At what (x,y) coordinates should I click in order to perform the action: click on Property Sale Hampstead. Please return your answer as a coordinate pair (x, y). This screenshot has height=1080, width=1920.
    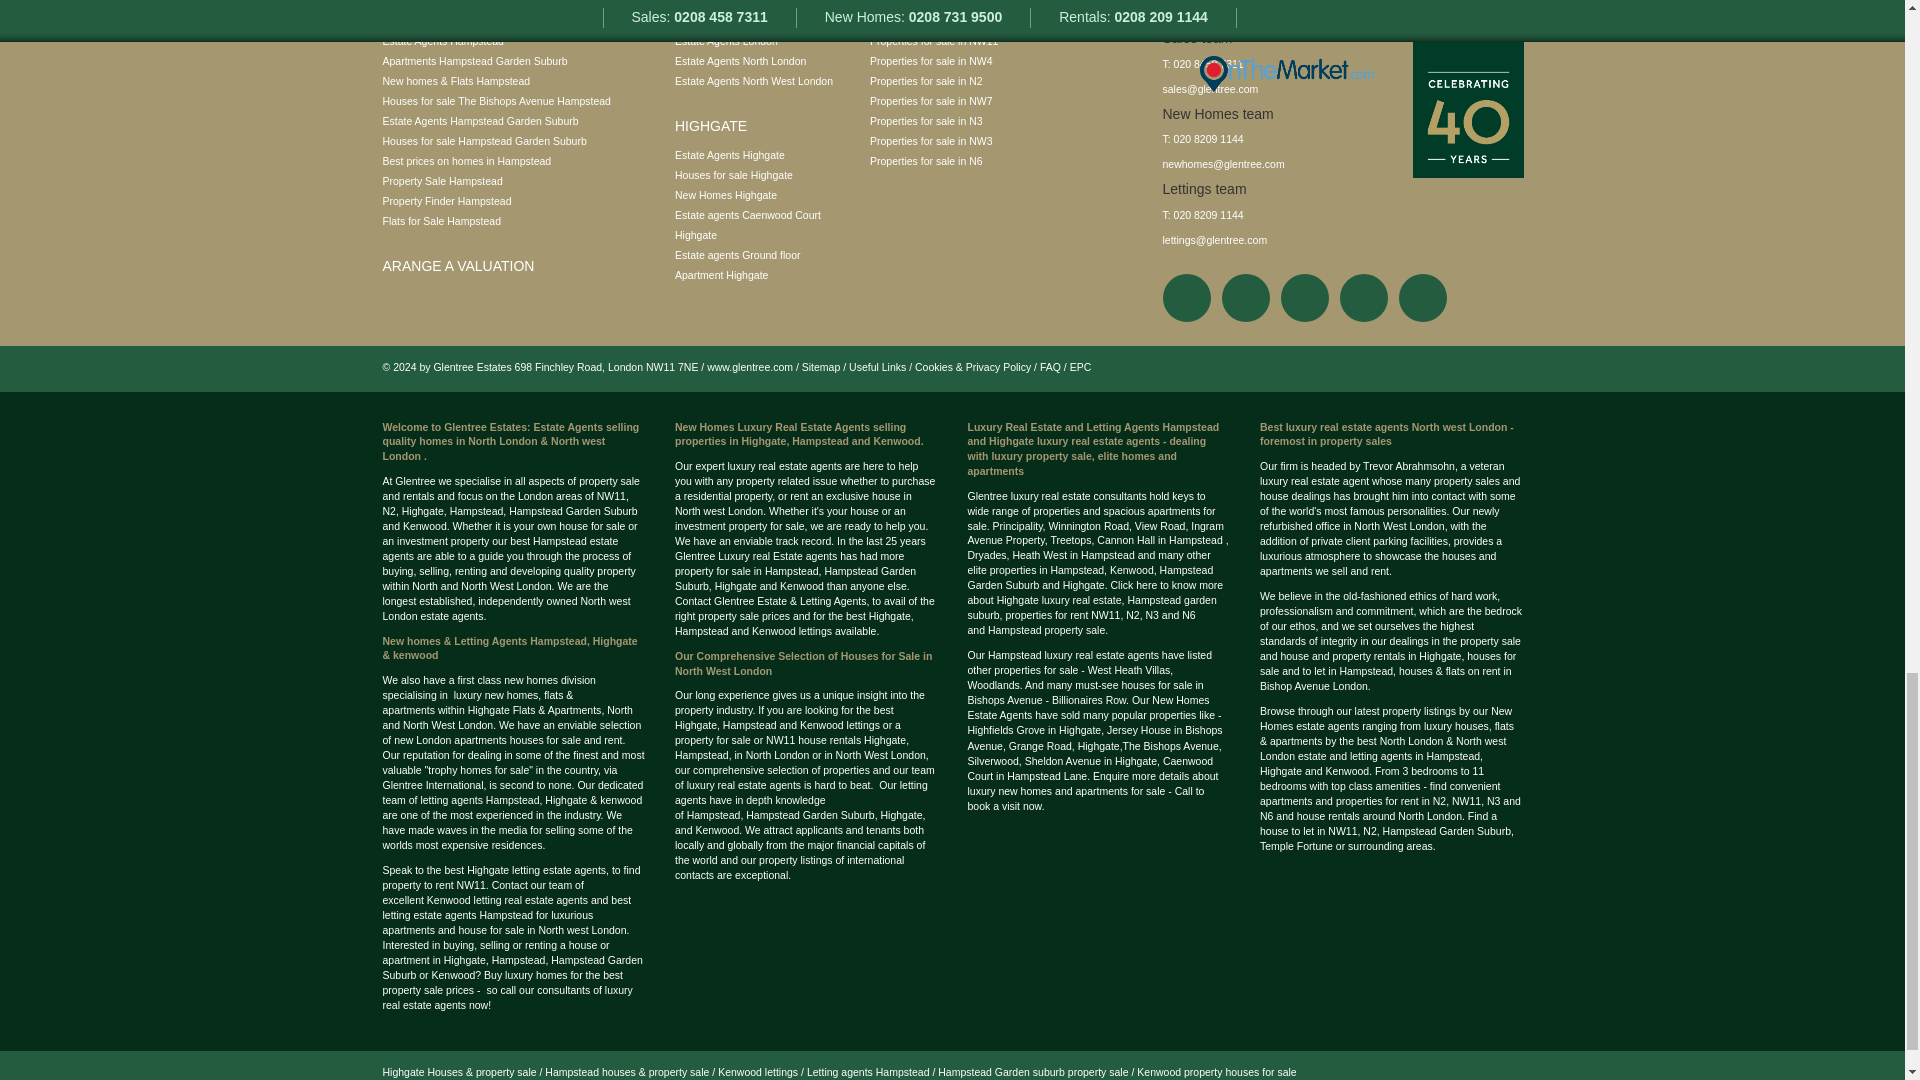
    Looking at the image, I should click on (442, 180).